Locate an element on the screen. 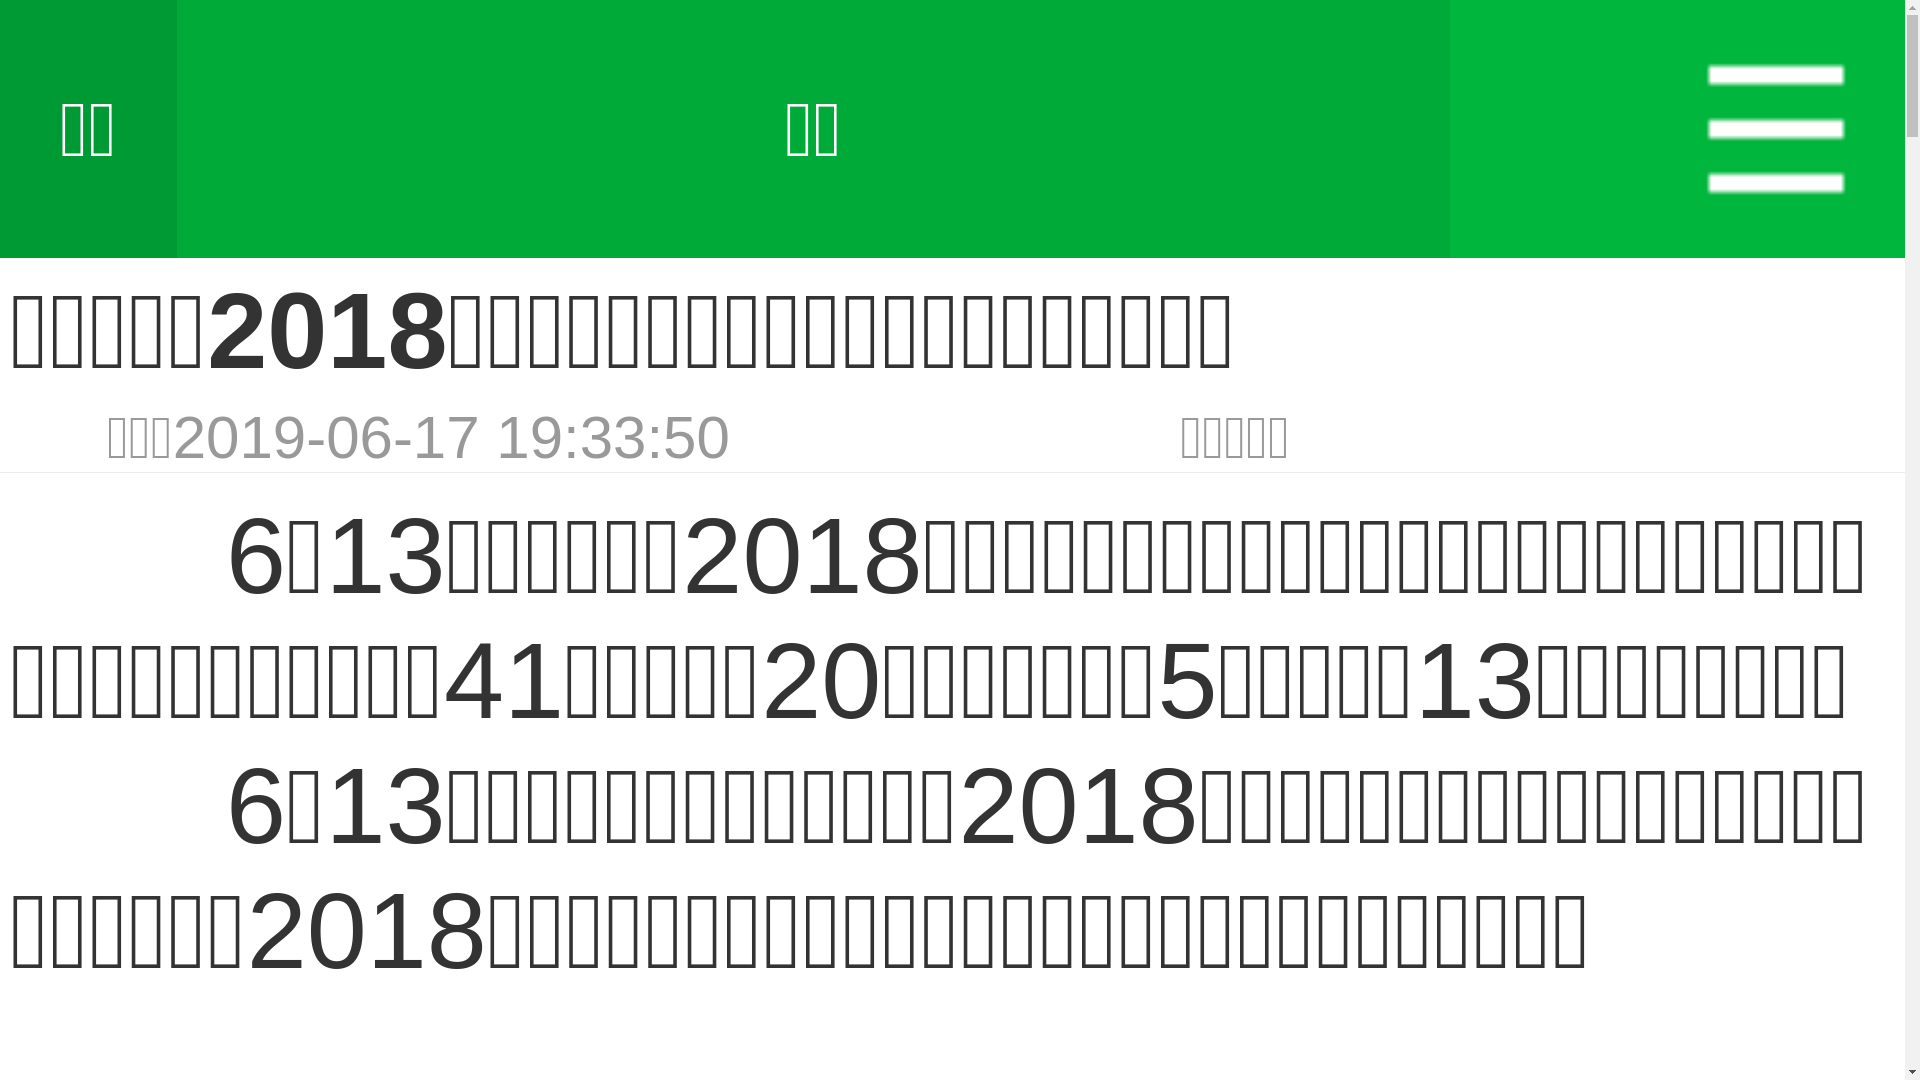 The image size is (1920, 1080). 2018 is located at coordinates (802, 556).